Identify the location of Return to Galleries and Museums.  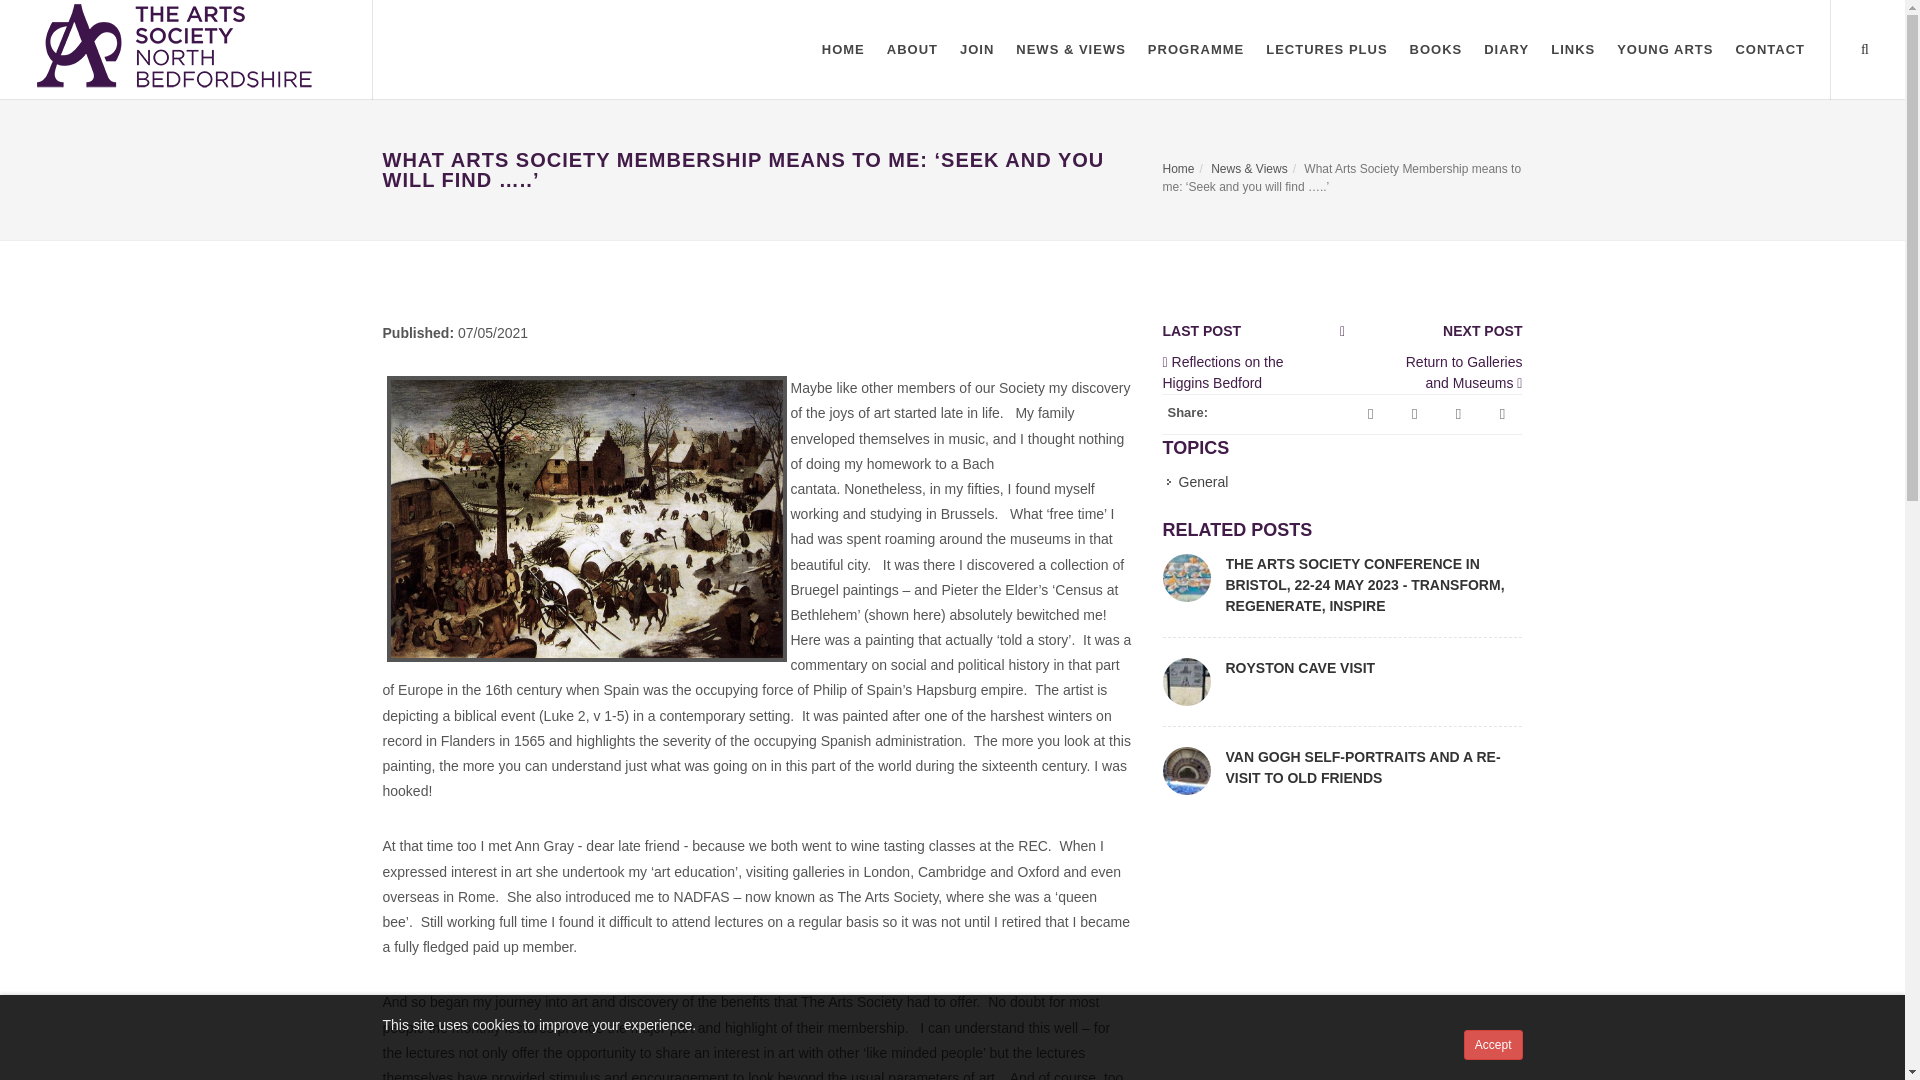
(1464, 372).